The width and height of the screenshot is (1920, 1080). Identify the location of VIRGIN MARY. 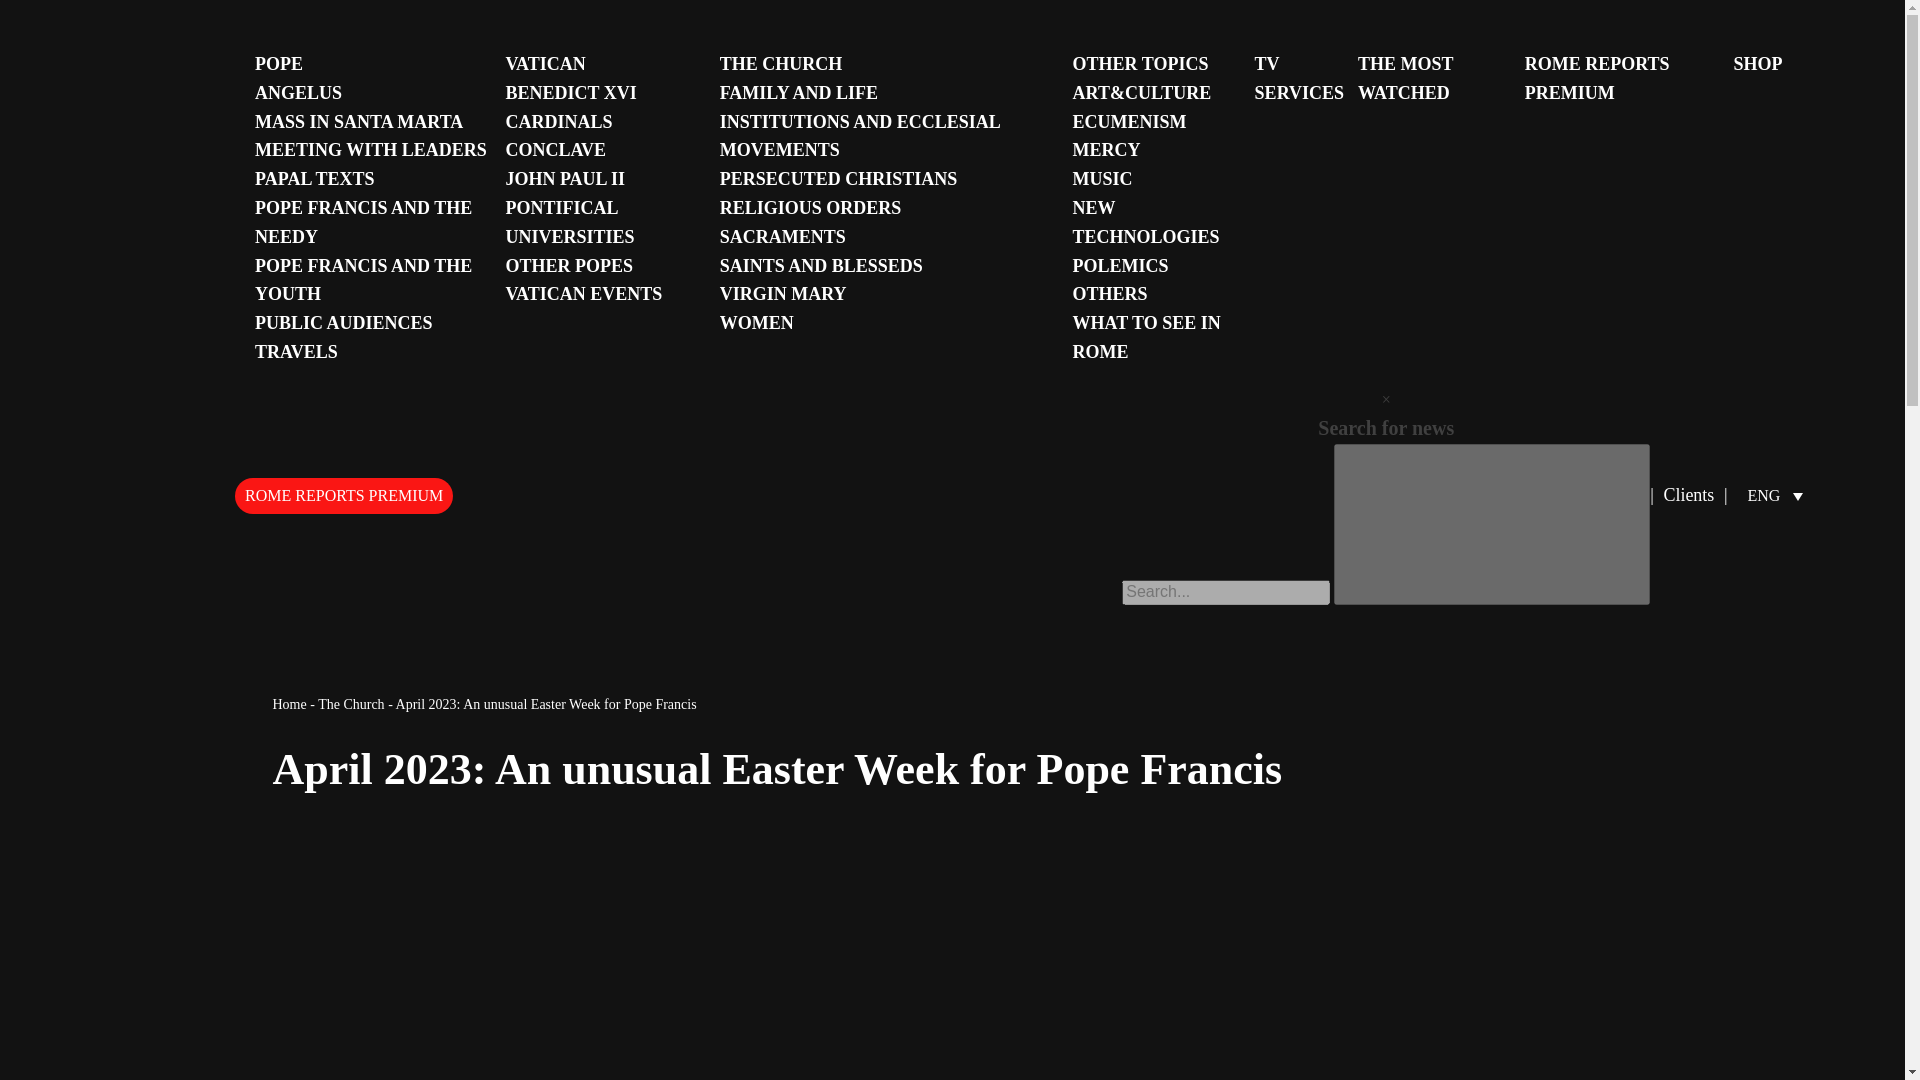
(783, 294).